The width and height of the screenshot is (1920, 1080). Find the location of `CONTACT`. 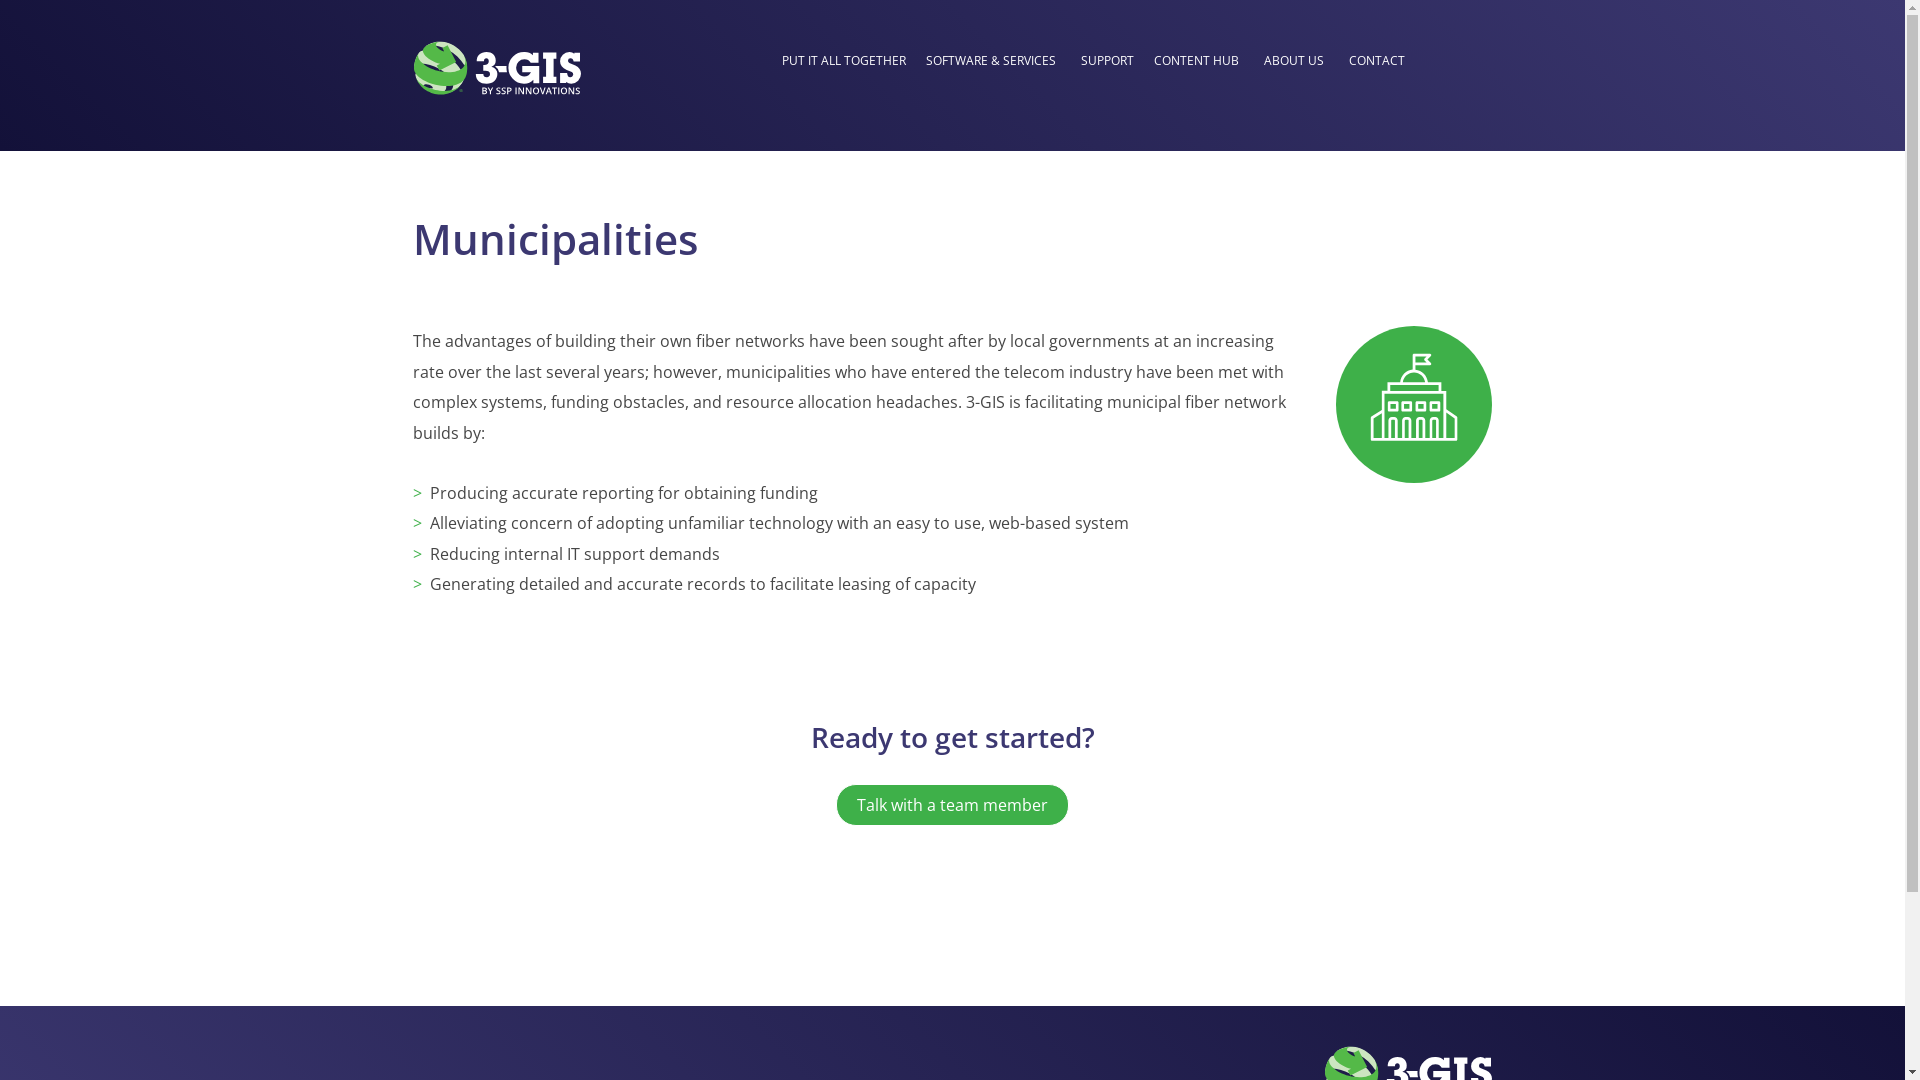

CONTACT is located at coordinates (1377, 62).